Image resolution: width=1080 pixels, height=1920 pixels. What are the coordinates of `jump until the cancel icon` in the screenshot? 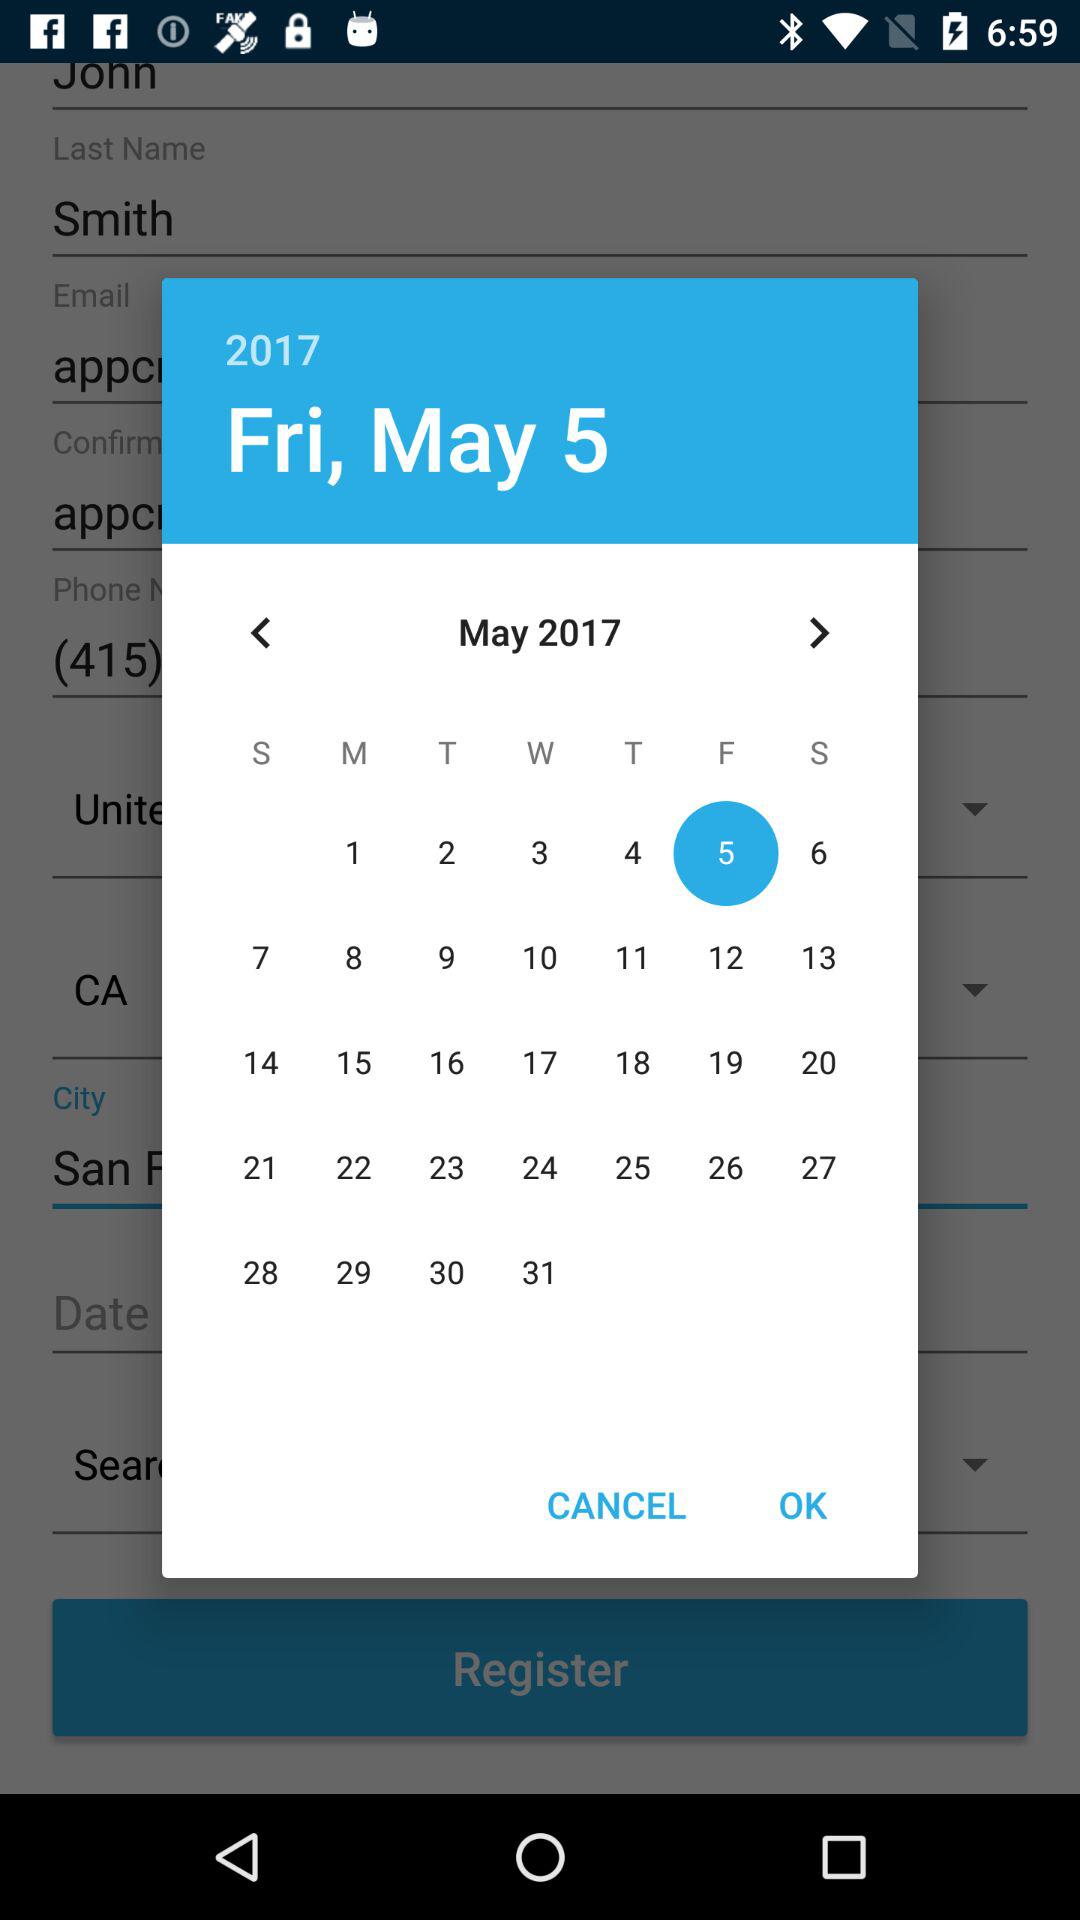 It's located at (616, 1504).